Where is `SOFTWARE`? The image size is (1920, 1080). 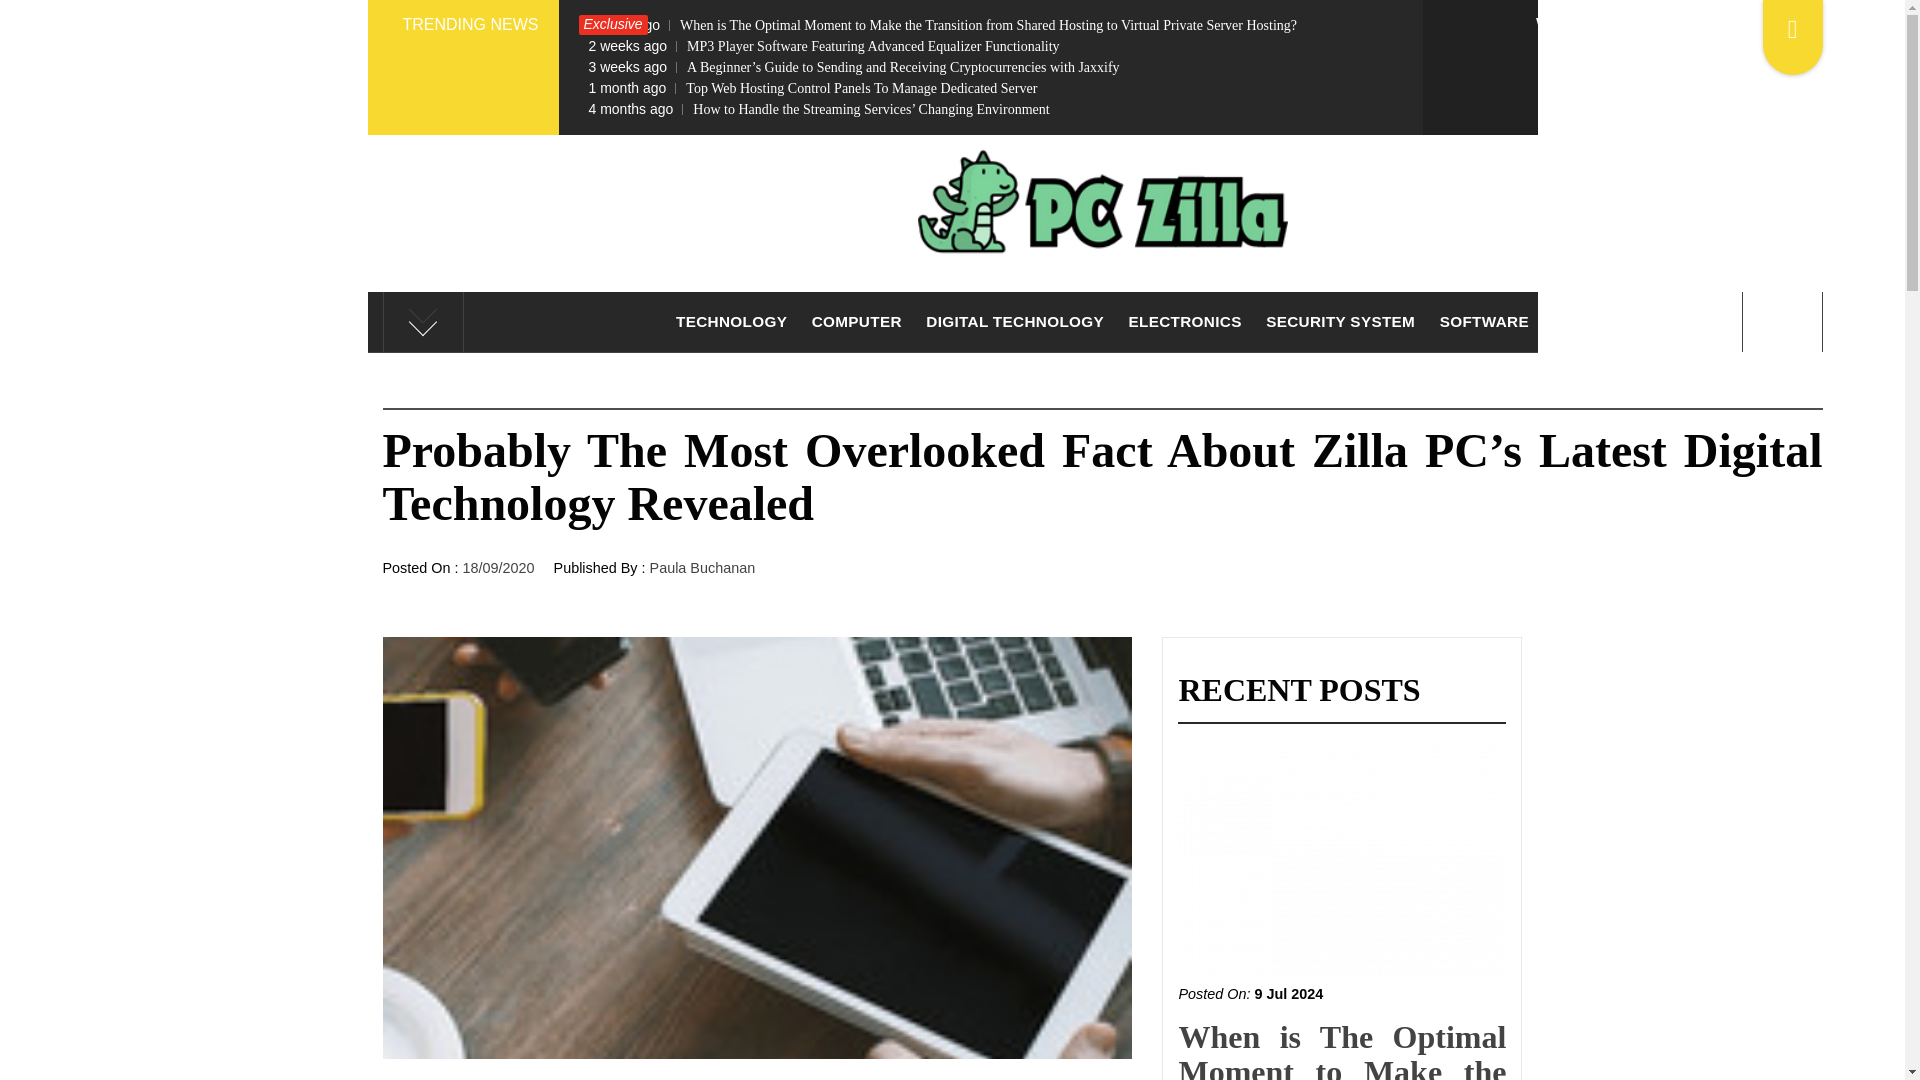
SOFTWARE is located at coordinates (1484, 322).